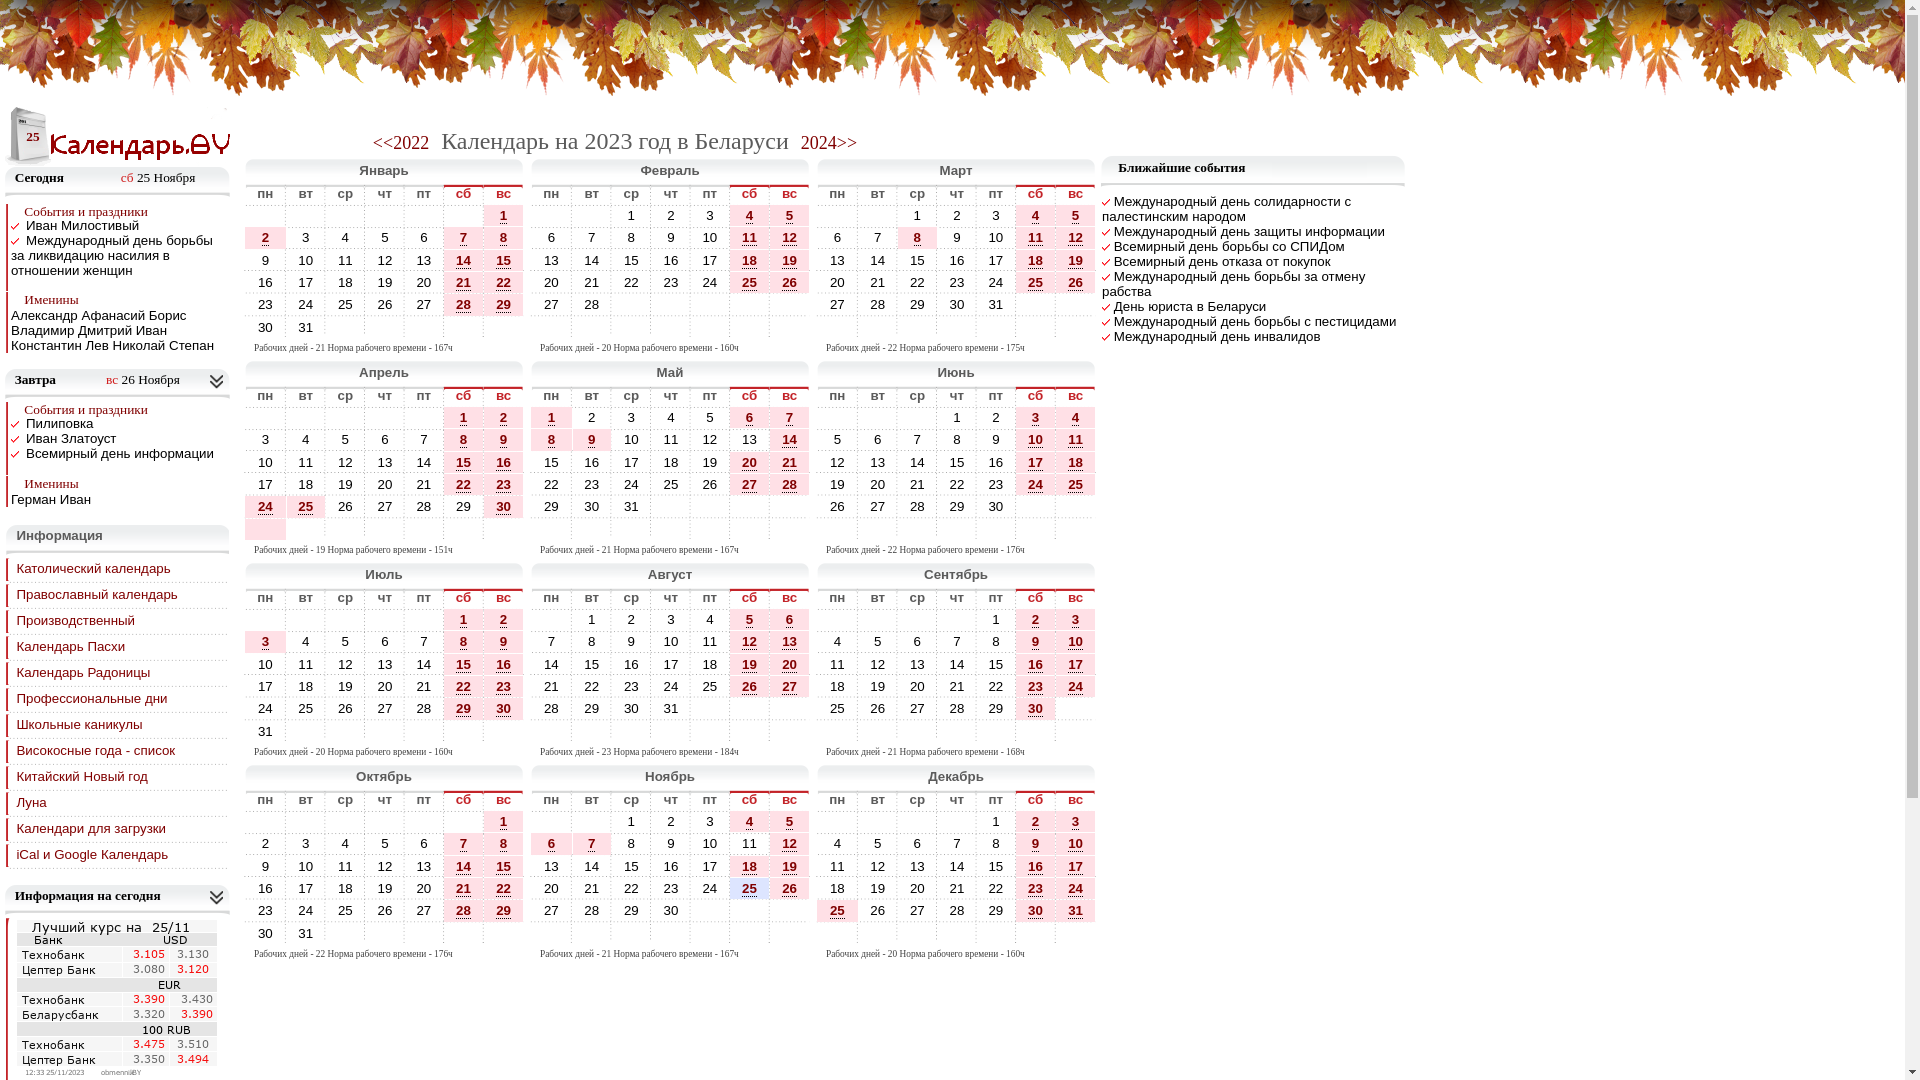  Describe the element at coordinates (504, 418) in the screenshot. I see `2` at that location.